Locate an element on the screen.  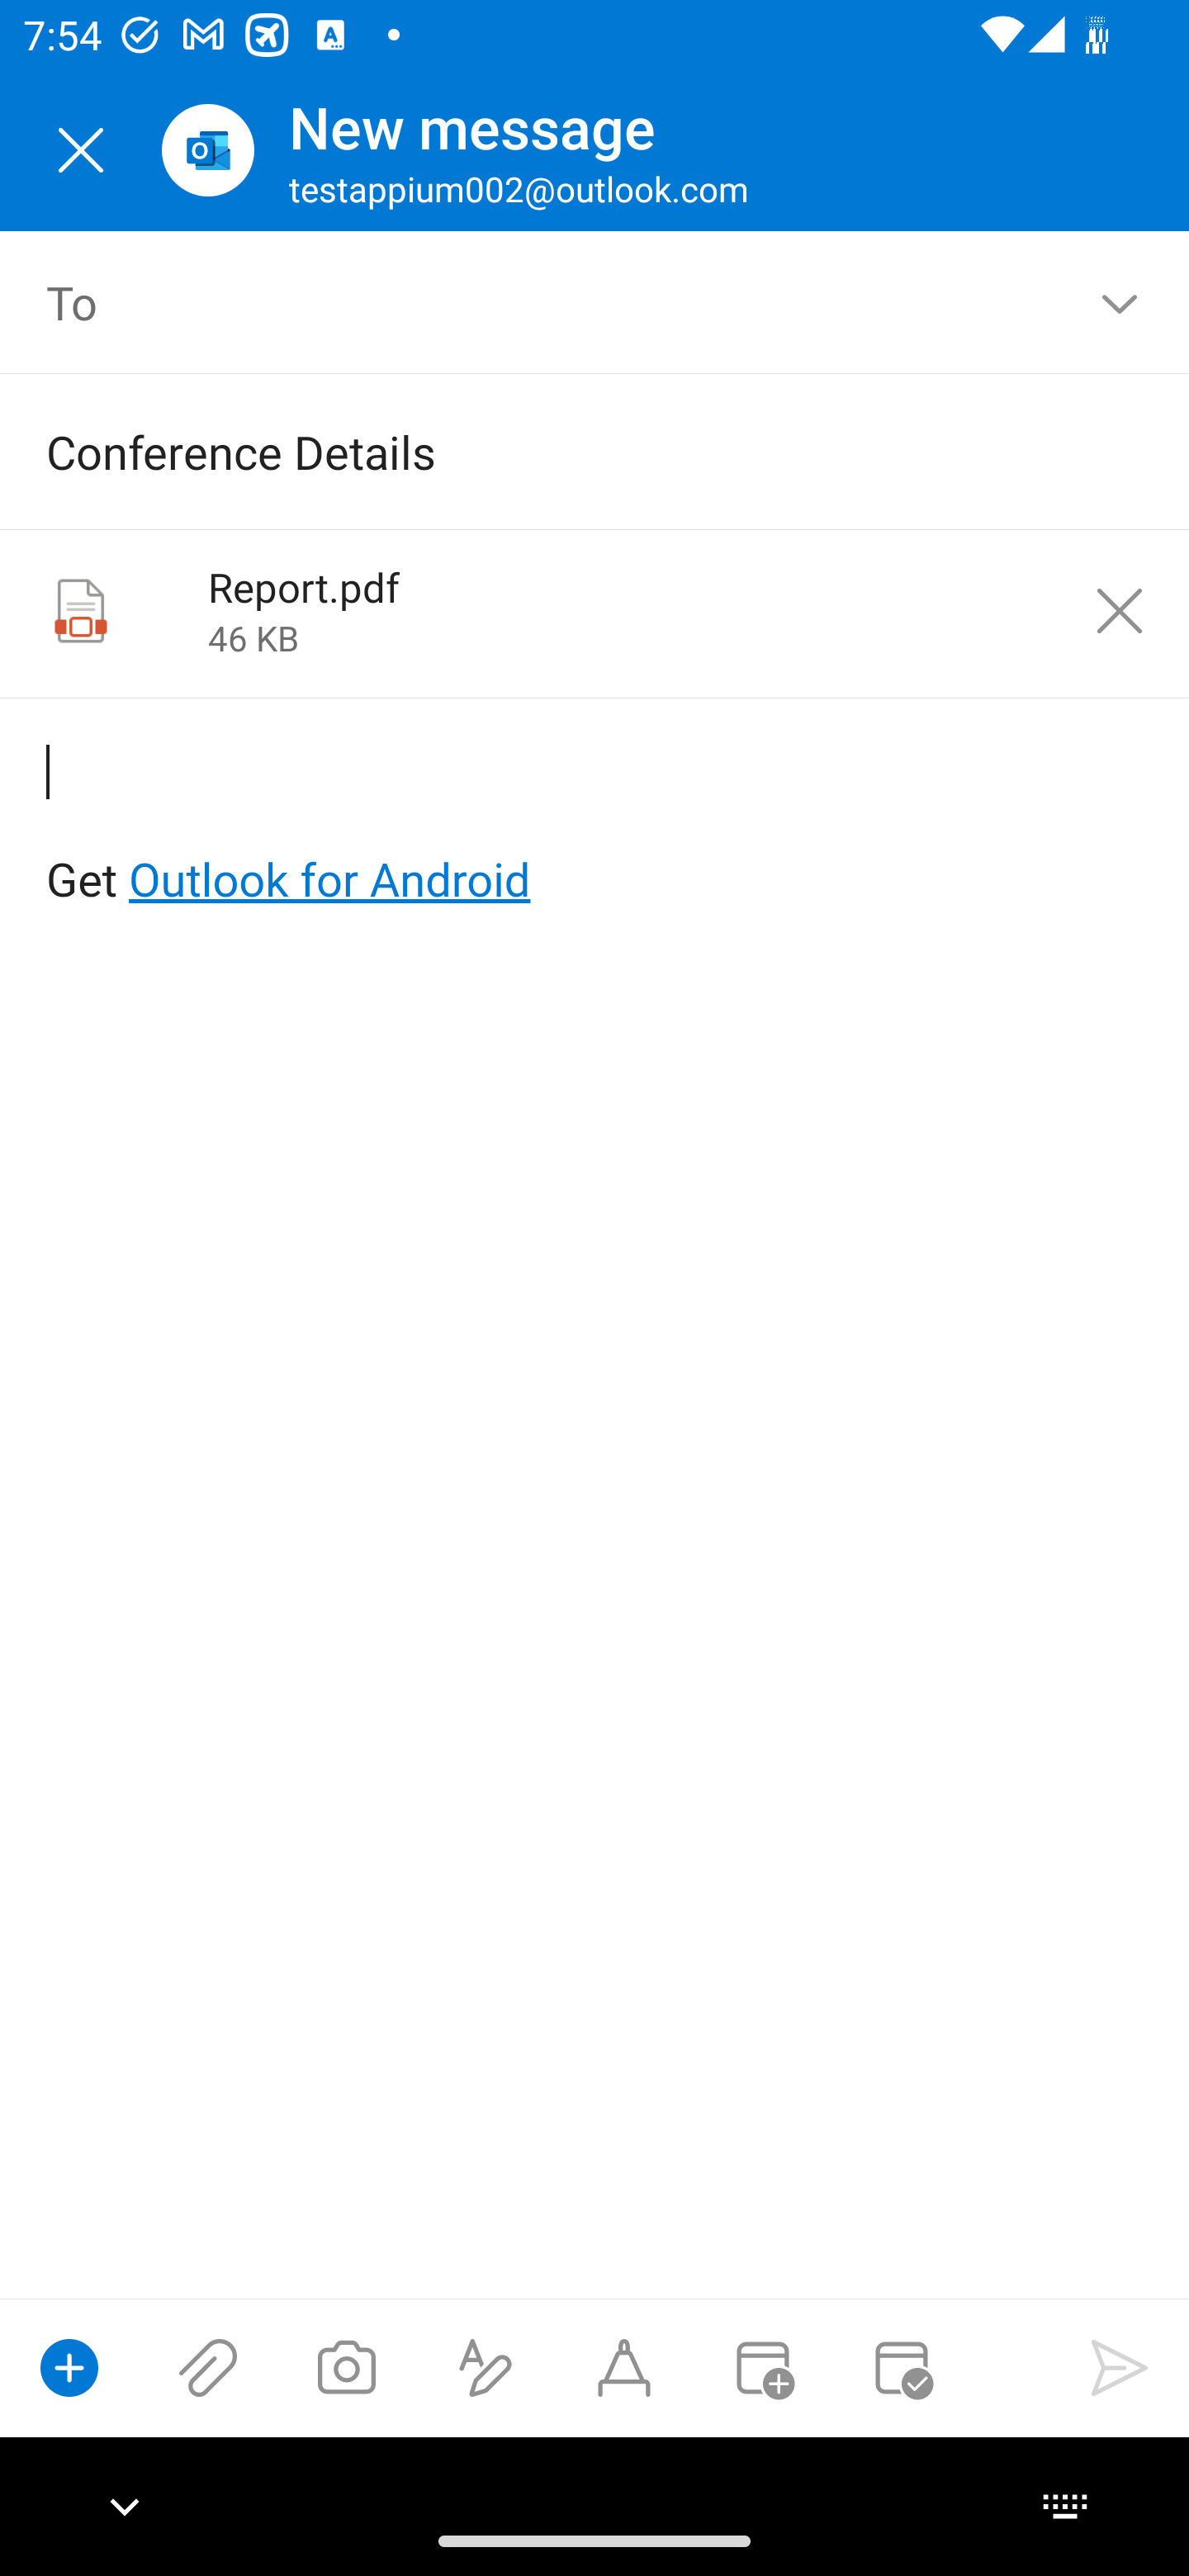
Remove attachment Report.pdf is located at coordinates (1120, 611).